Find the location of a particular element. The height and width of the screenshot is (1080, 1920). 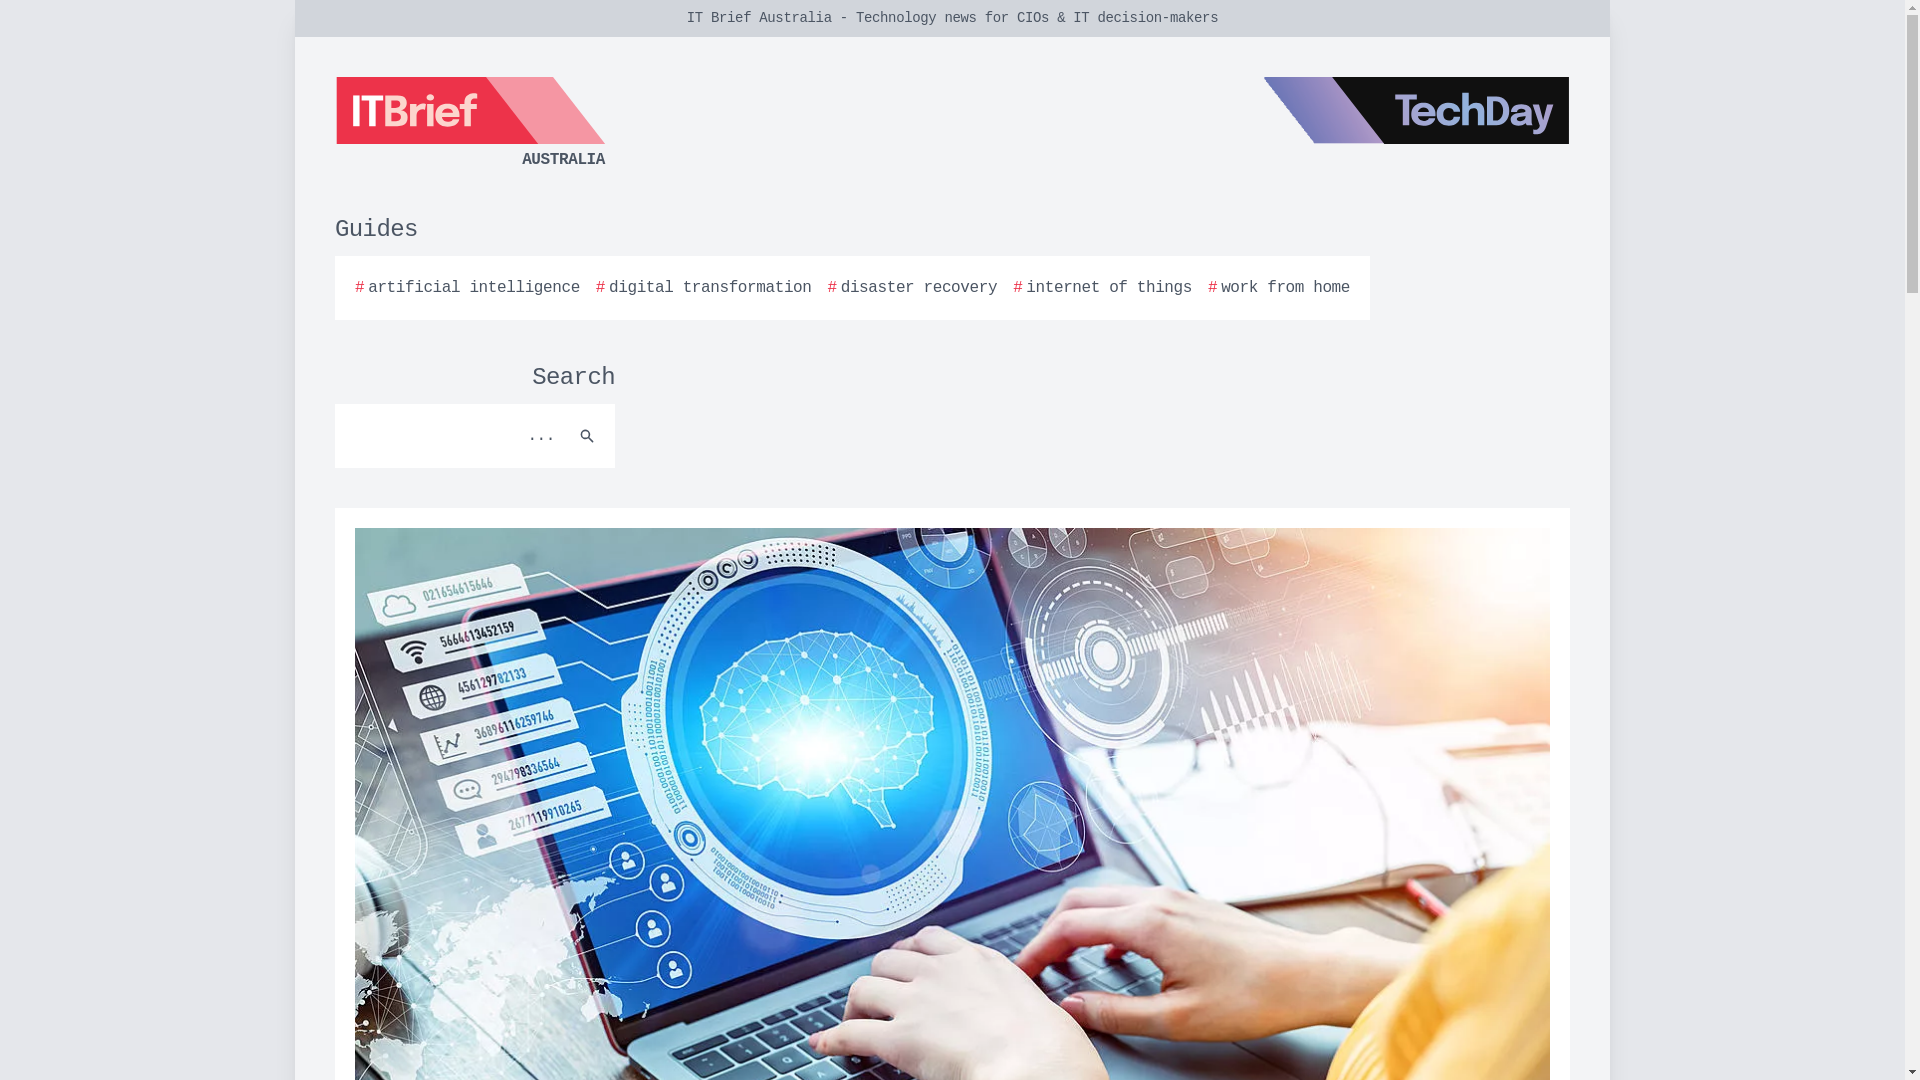

#
artificial intelligence is located at coordinates (468, 288).